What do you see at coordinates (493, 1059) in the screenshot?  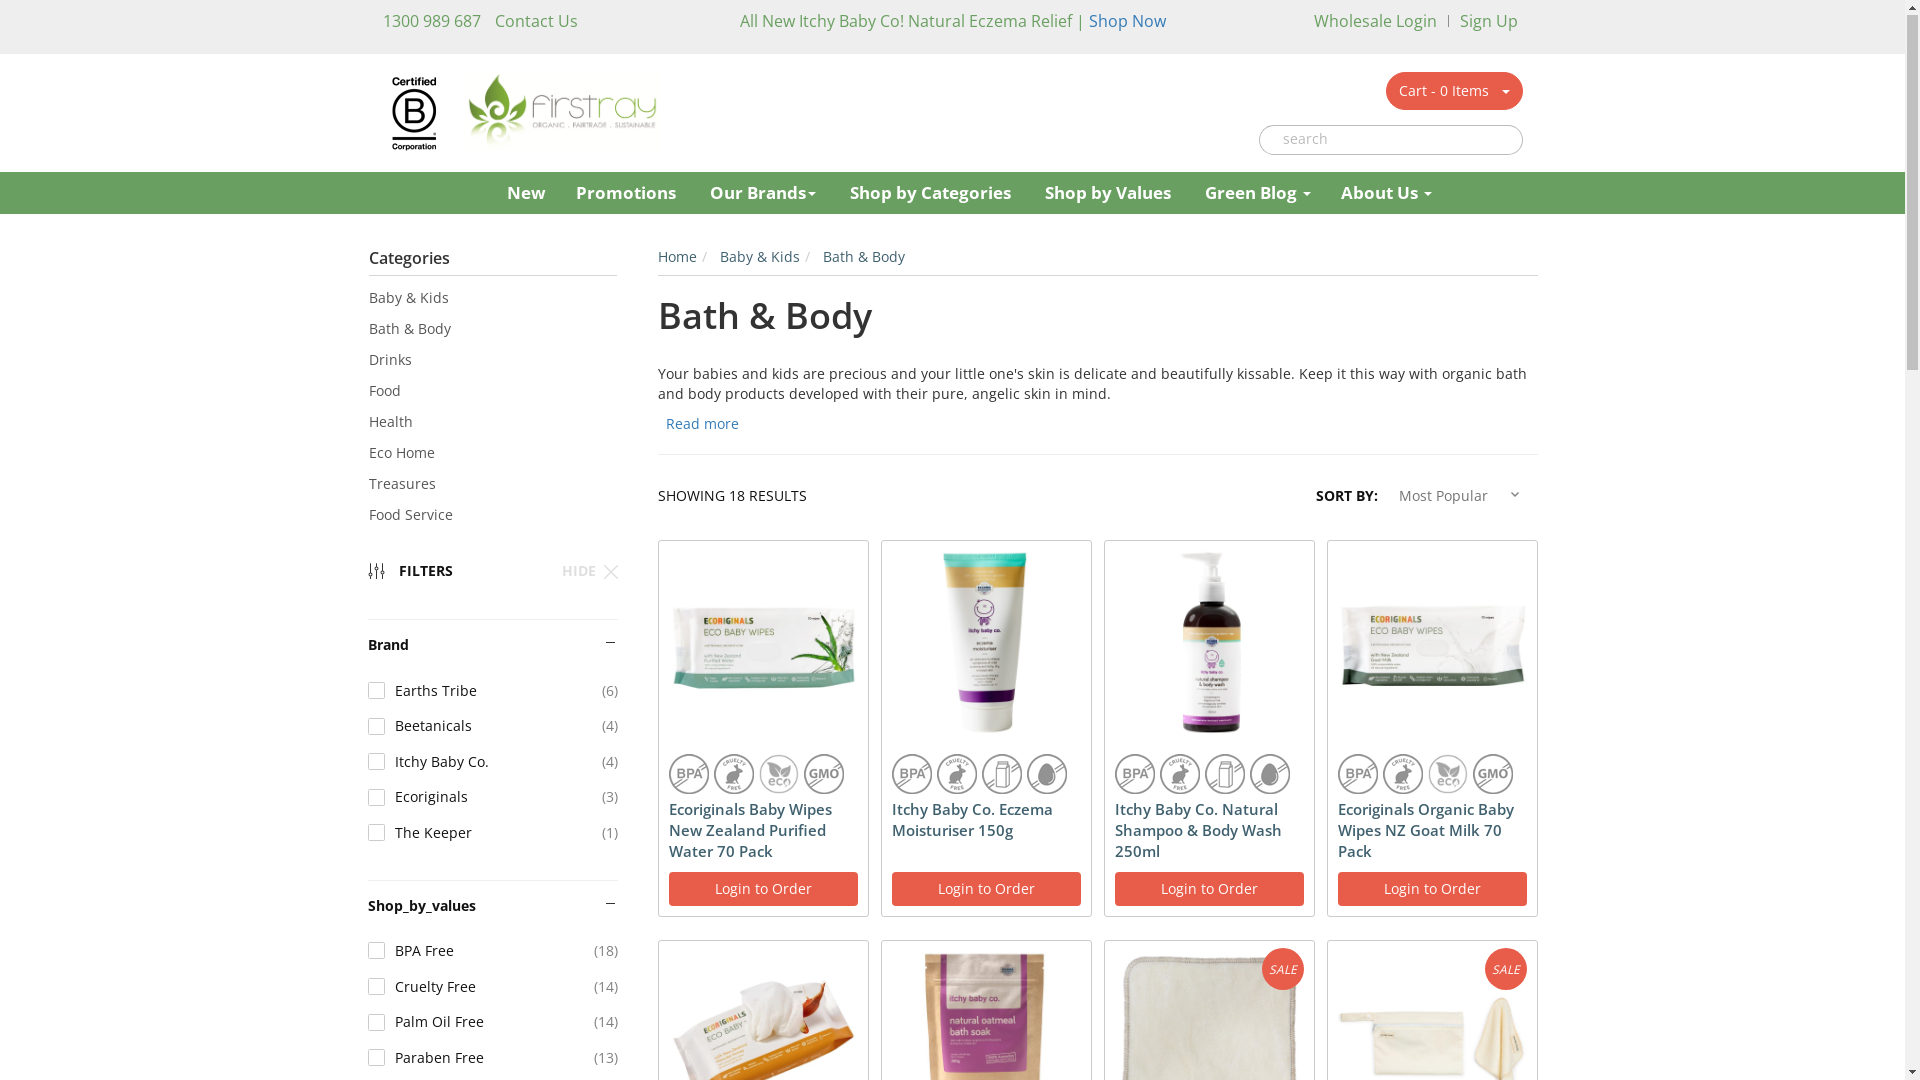 I see `Paraben Free
(13)` at bounding box center [493, 1059].